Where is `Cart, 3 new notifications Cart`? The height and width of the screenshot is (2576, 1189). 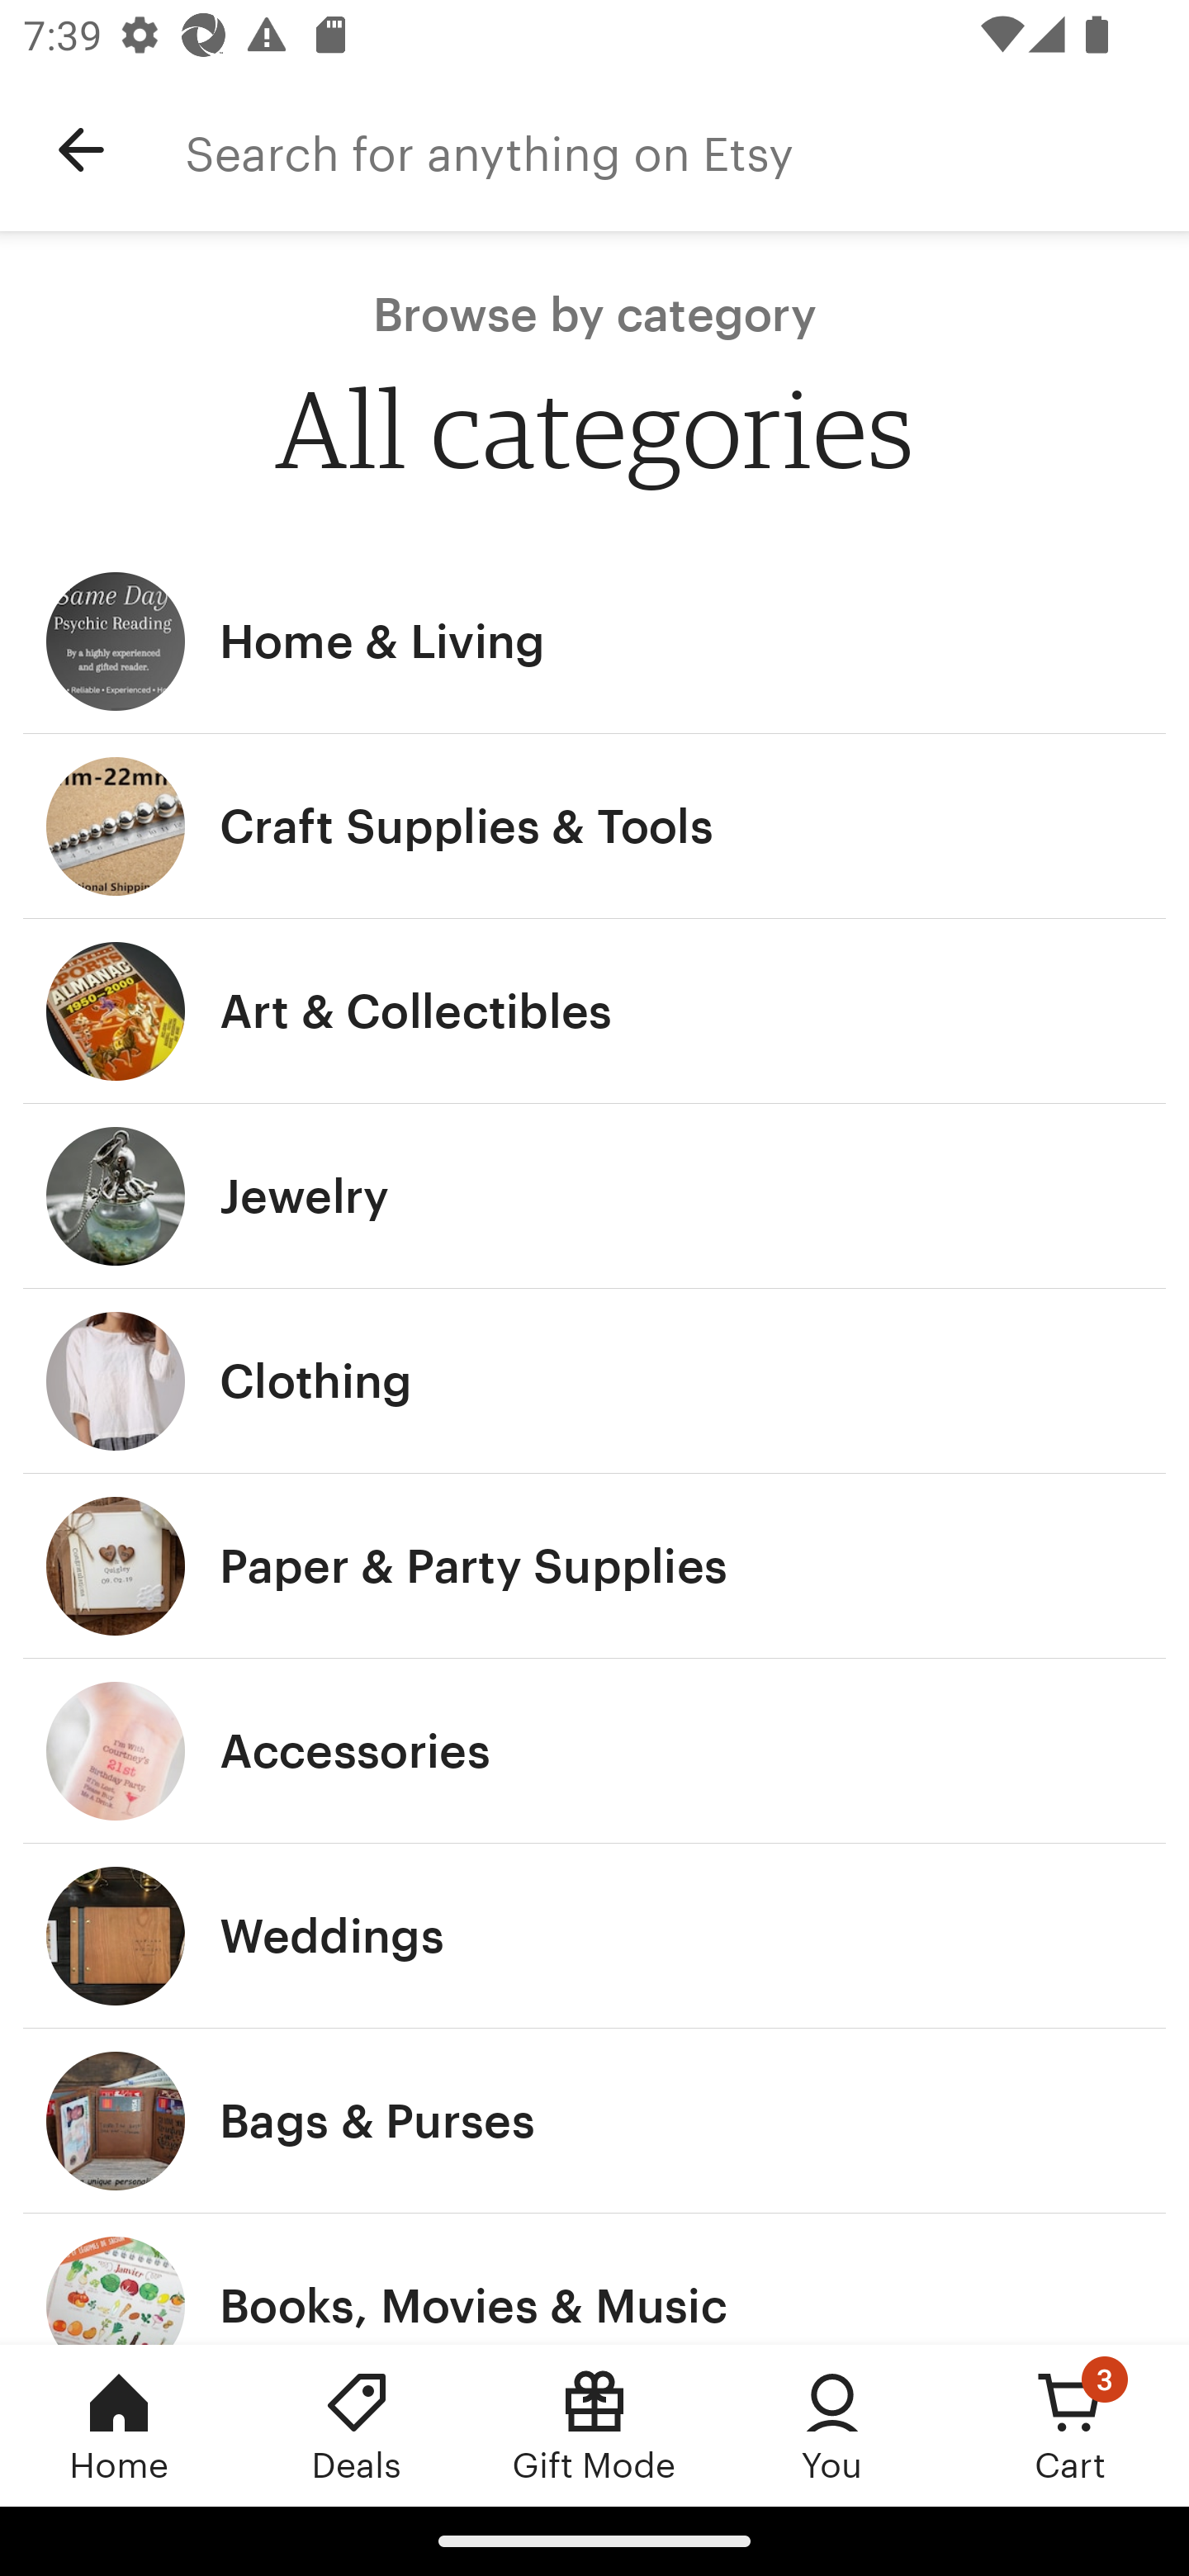
Cart, 3 new notifications Cart is located at coordinates (1070, 2425).